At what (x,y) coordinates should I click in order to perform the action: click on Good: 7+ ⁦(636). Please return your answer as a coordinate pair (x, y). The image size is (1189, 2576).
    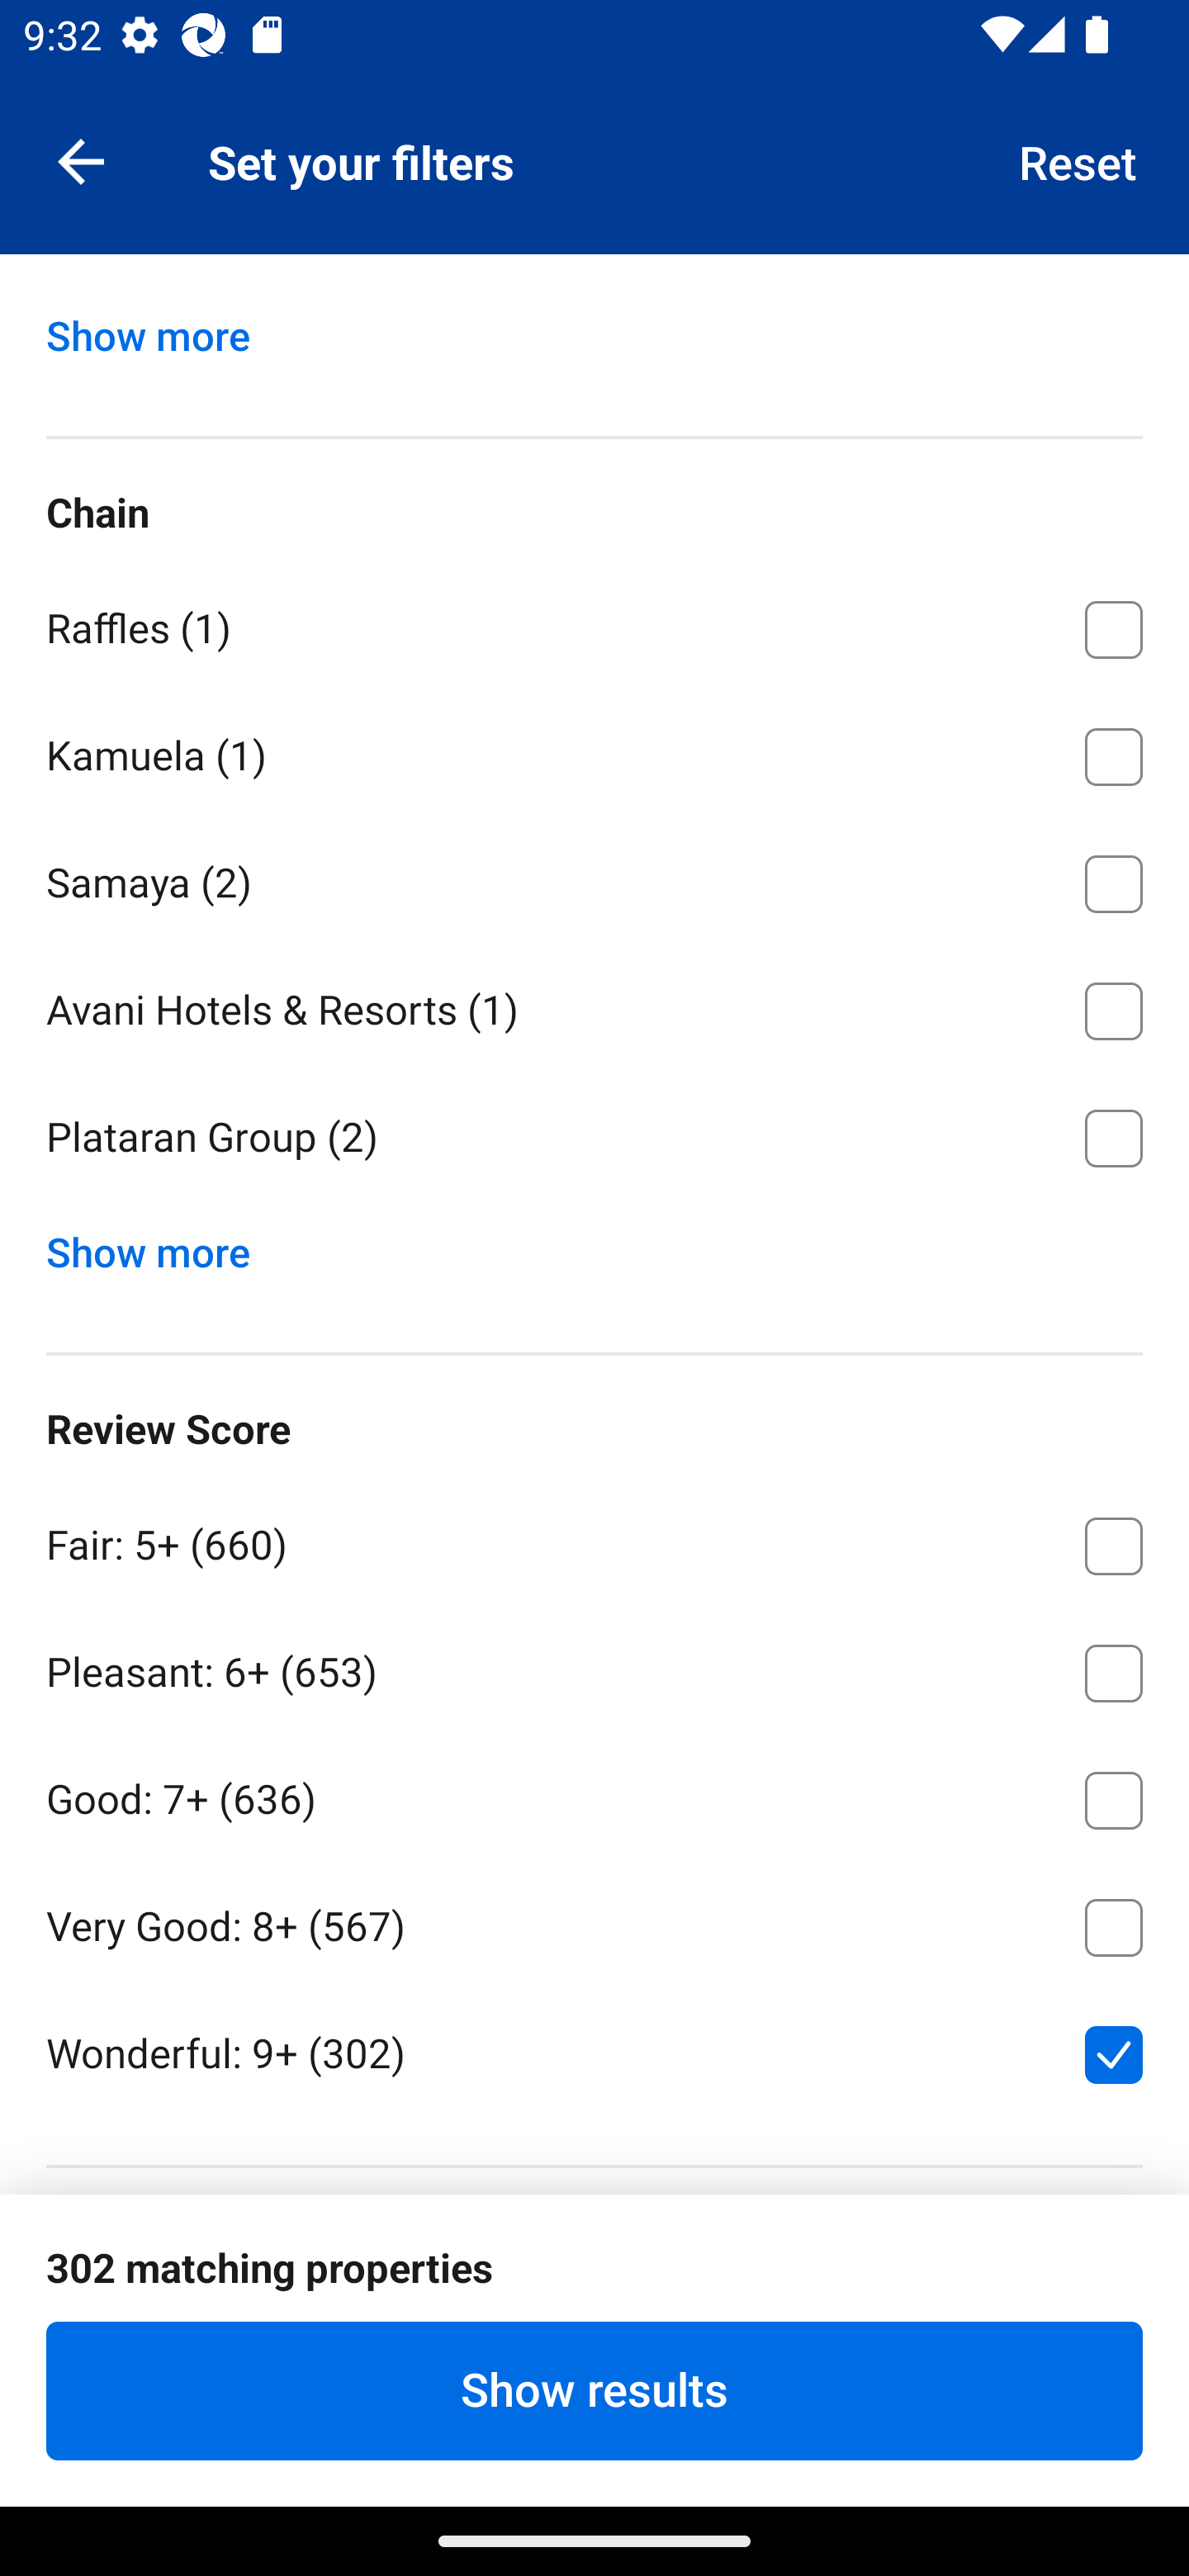
    Looking at the image, I should click on (594, 1793).